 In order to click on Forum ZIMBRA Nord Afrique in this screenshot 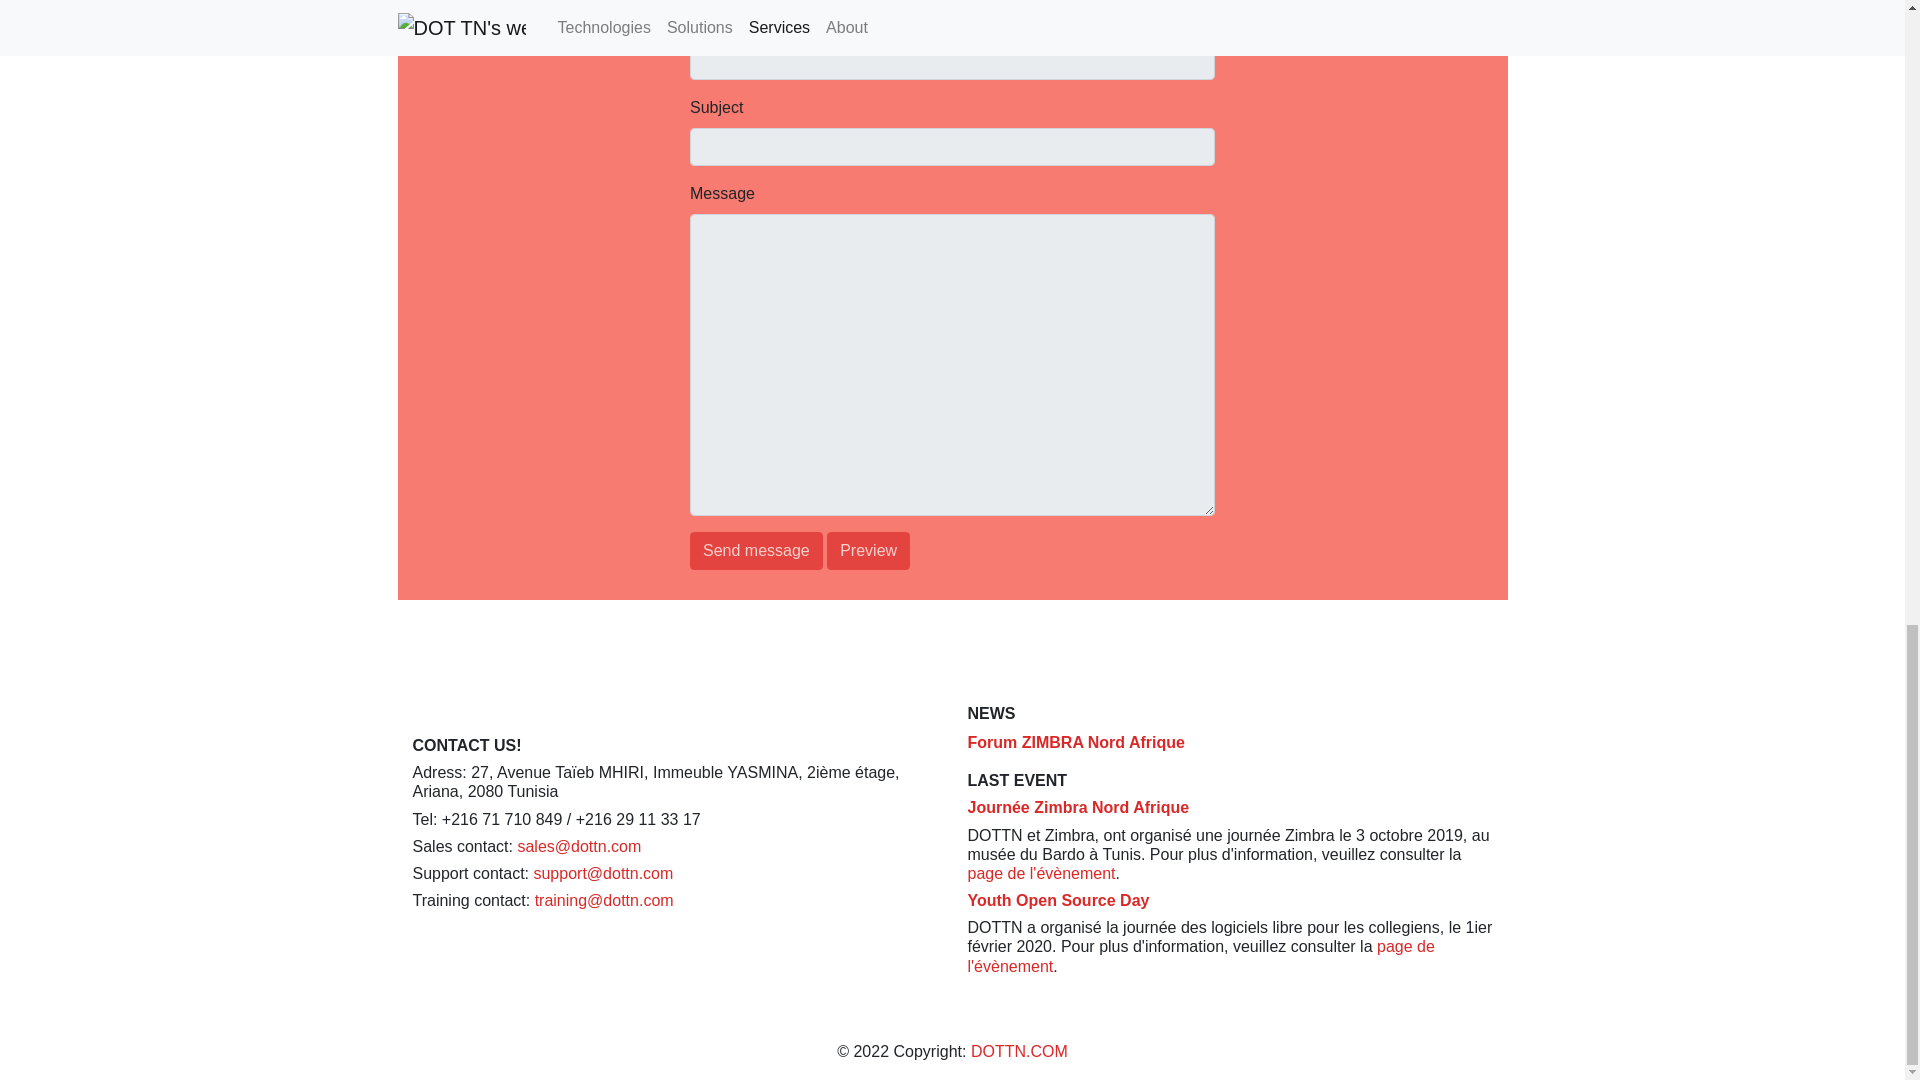, I will do `click(1076, 742)`.